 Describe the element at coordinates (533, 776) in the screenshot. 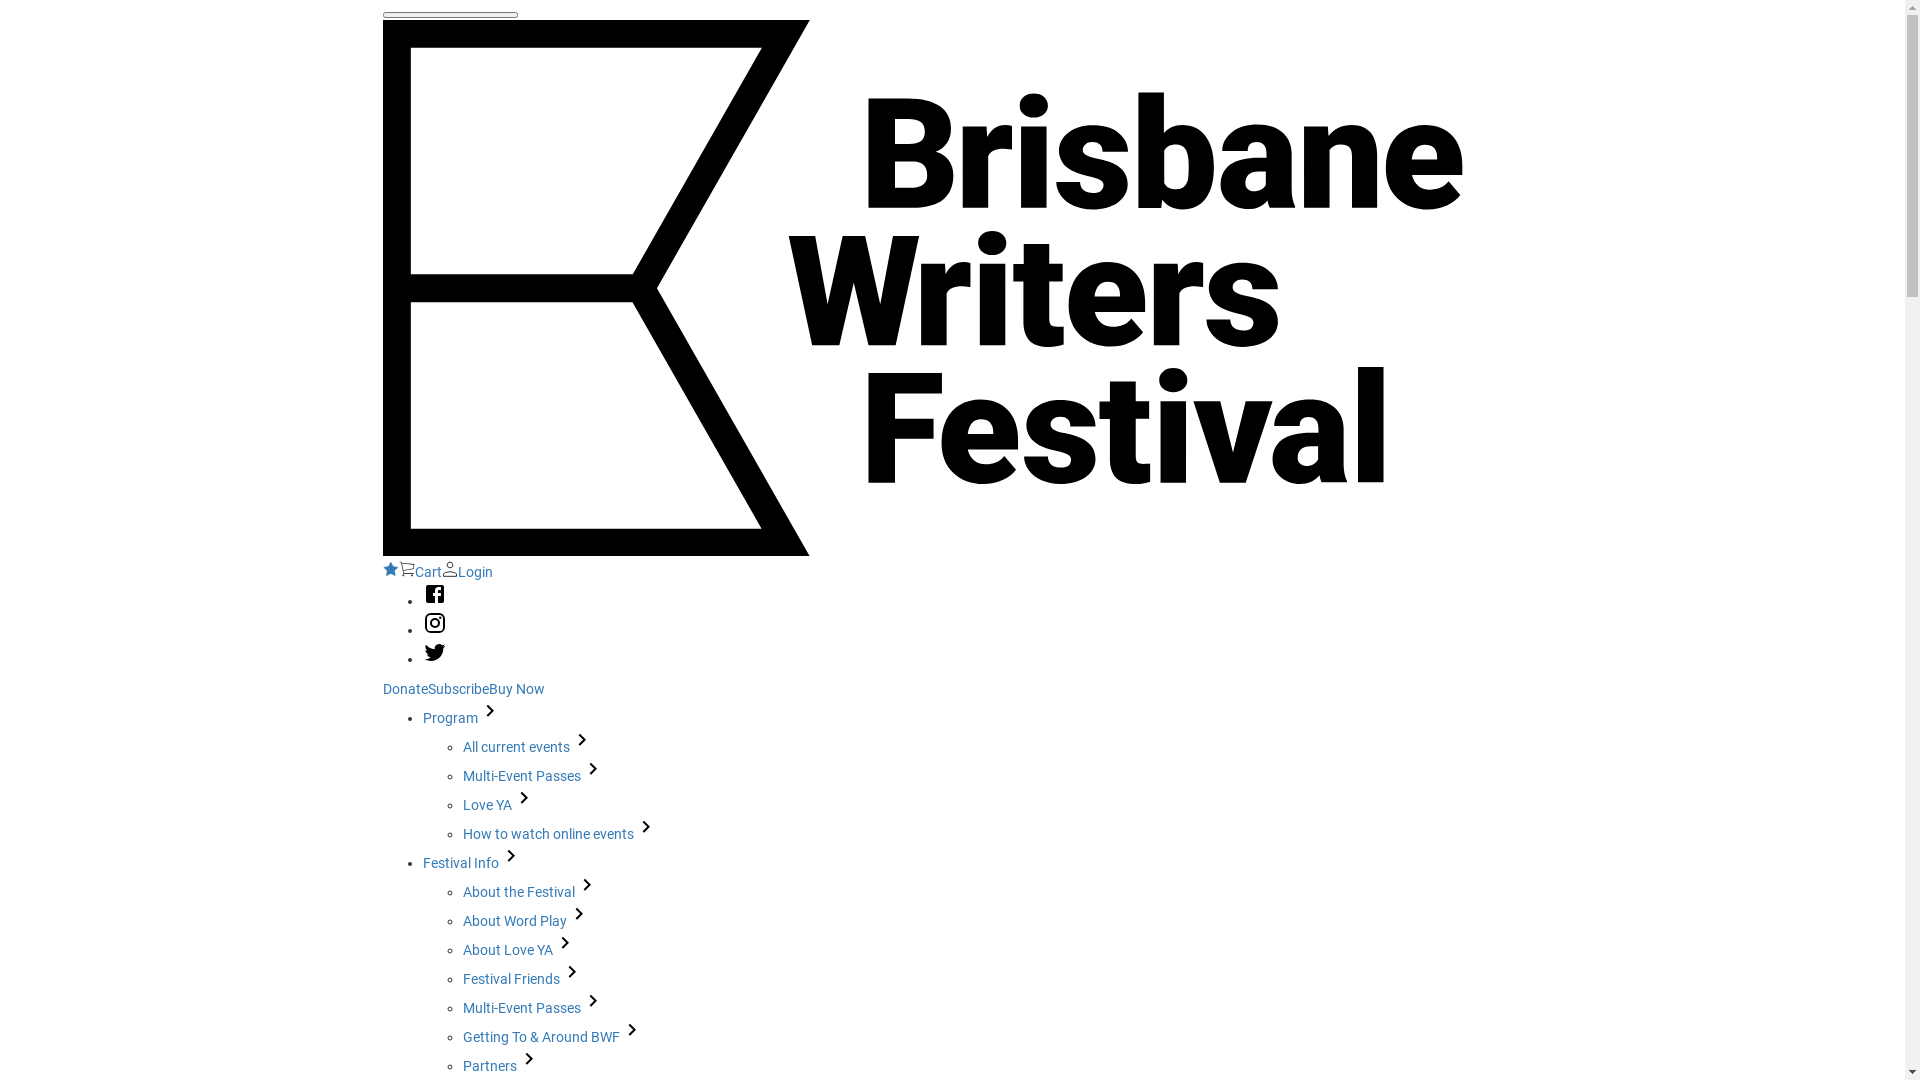

I see `Multi-Event Passes` at that location.